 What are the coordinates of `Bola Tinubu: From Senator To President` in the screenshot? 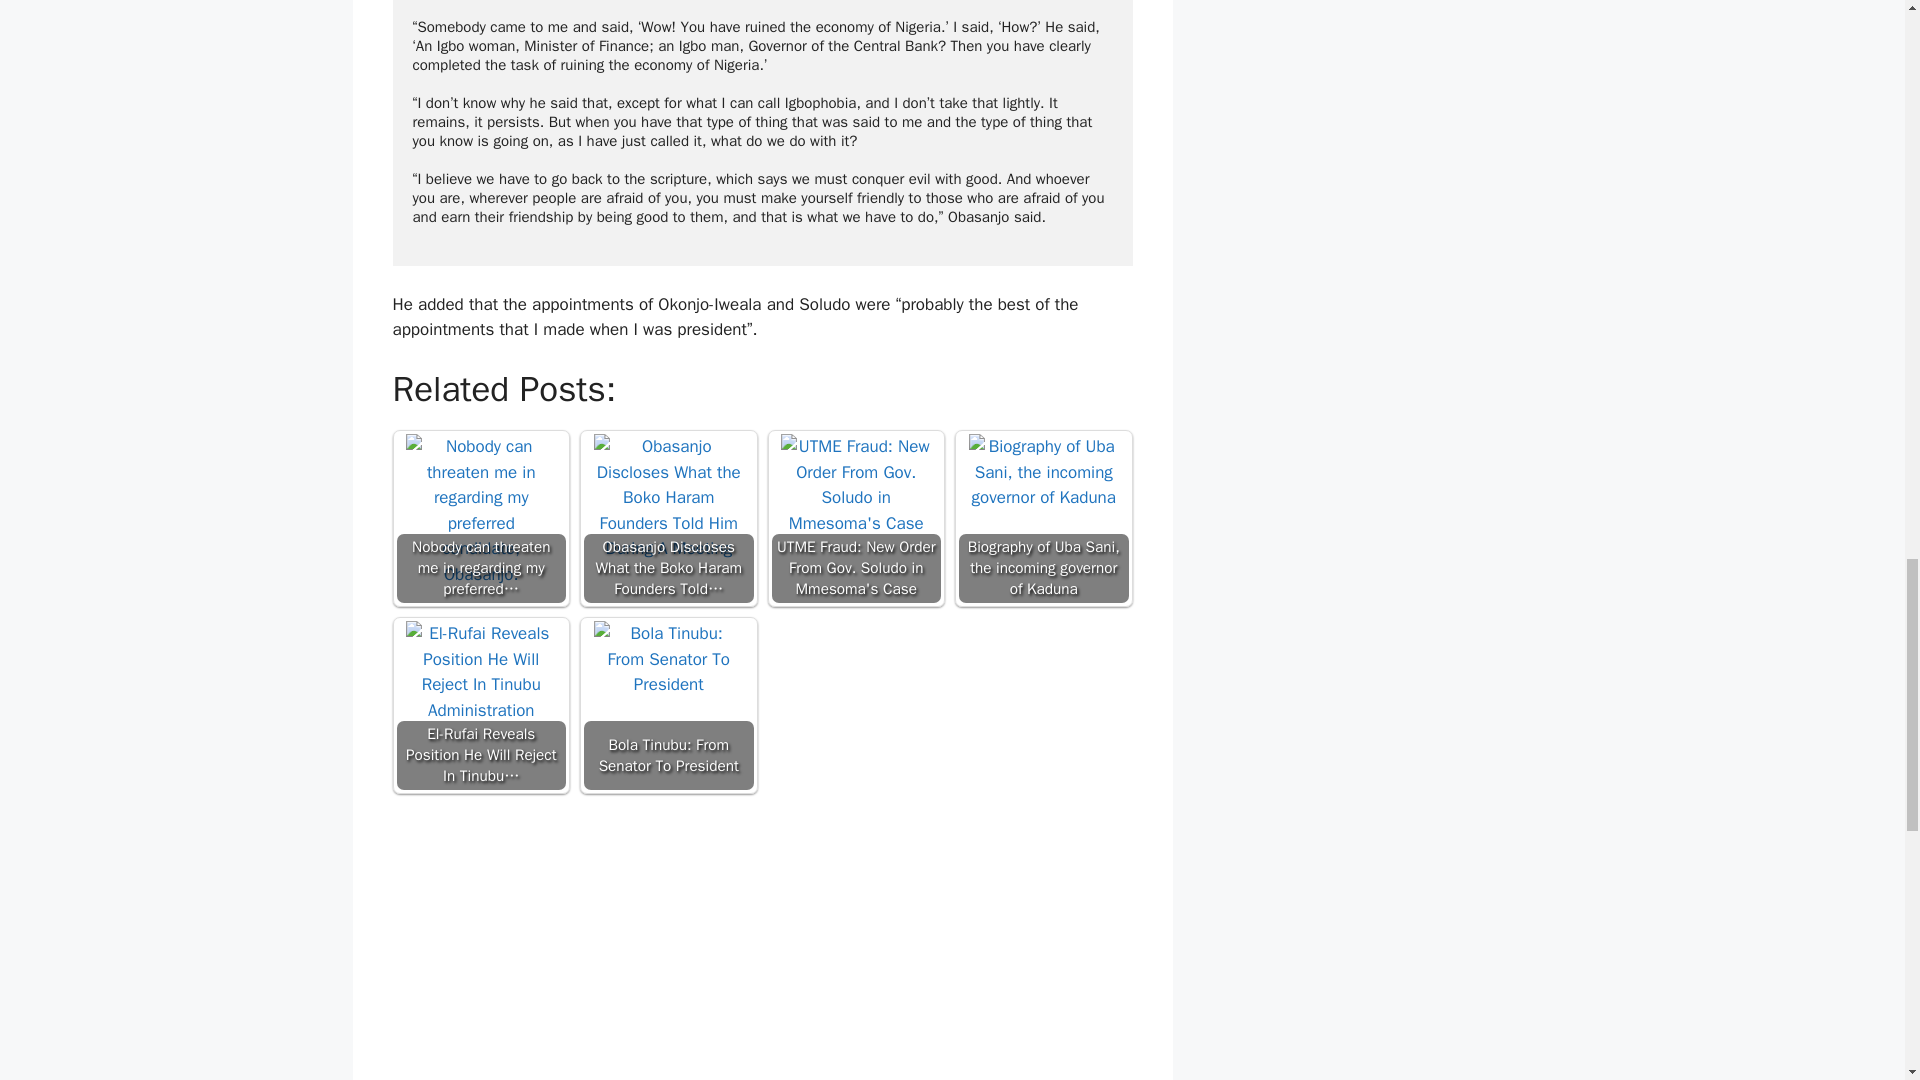 It's located at (668, 68).